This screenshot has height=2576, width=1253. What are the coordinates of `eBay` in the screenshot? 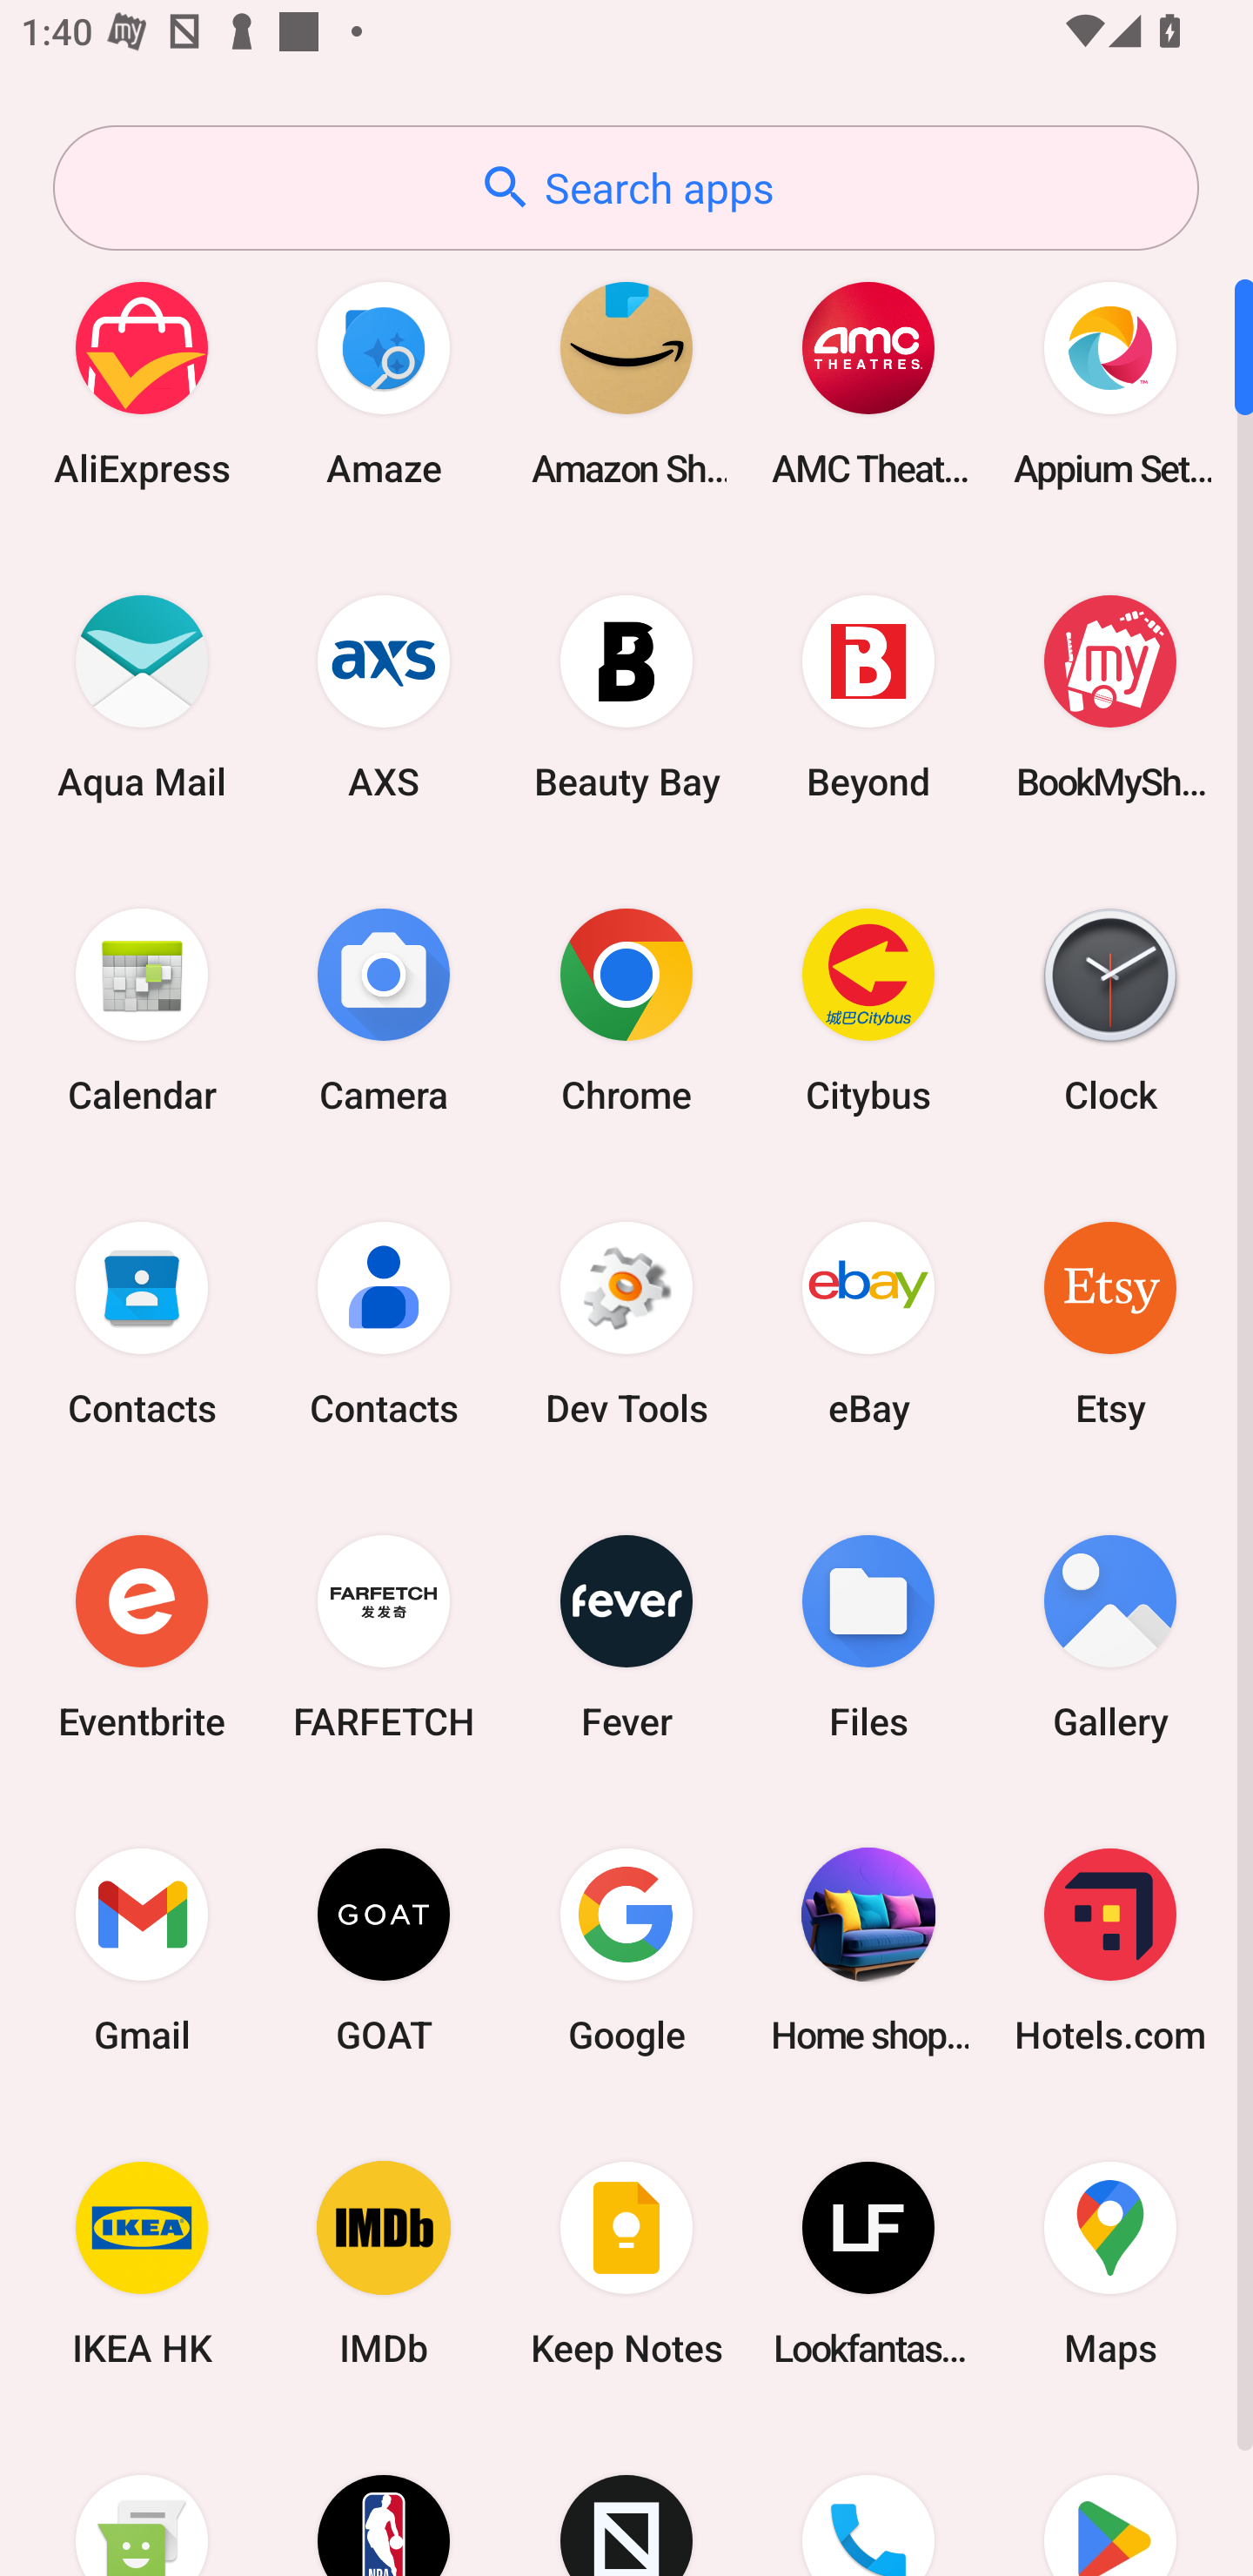 It's located at (868, 1323).